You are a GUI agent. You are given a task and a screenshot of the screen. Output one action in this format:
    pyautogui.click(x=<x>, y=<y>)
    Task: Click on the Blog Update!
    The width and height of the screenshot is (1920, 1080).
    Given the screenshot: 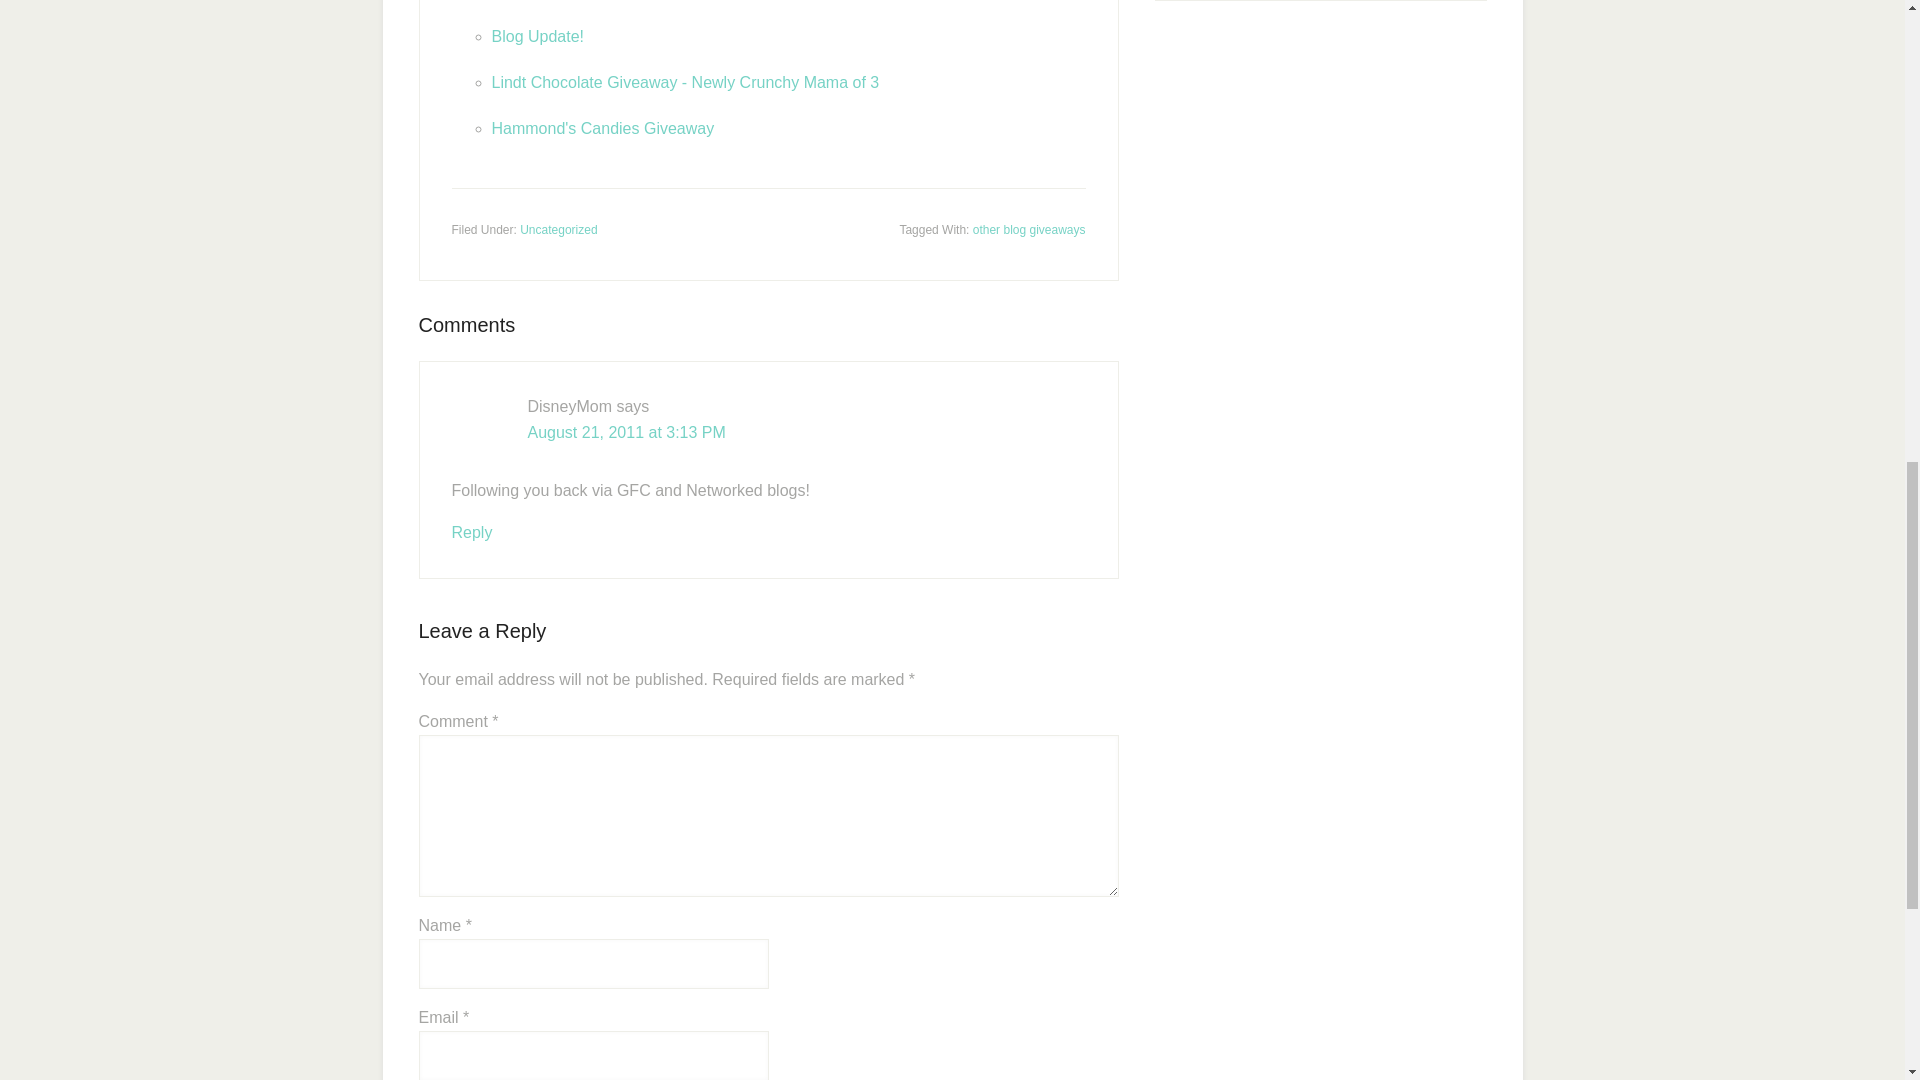 What is the action you would take?
    pyautogui.click(x=538, y=36)
    